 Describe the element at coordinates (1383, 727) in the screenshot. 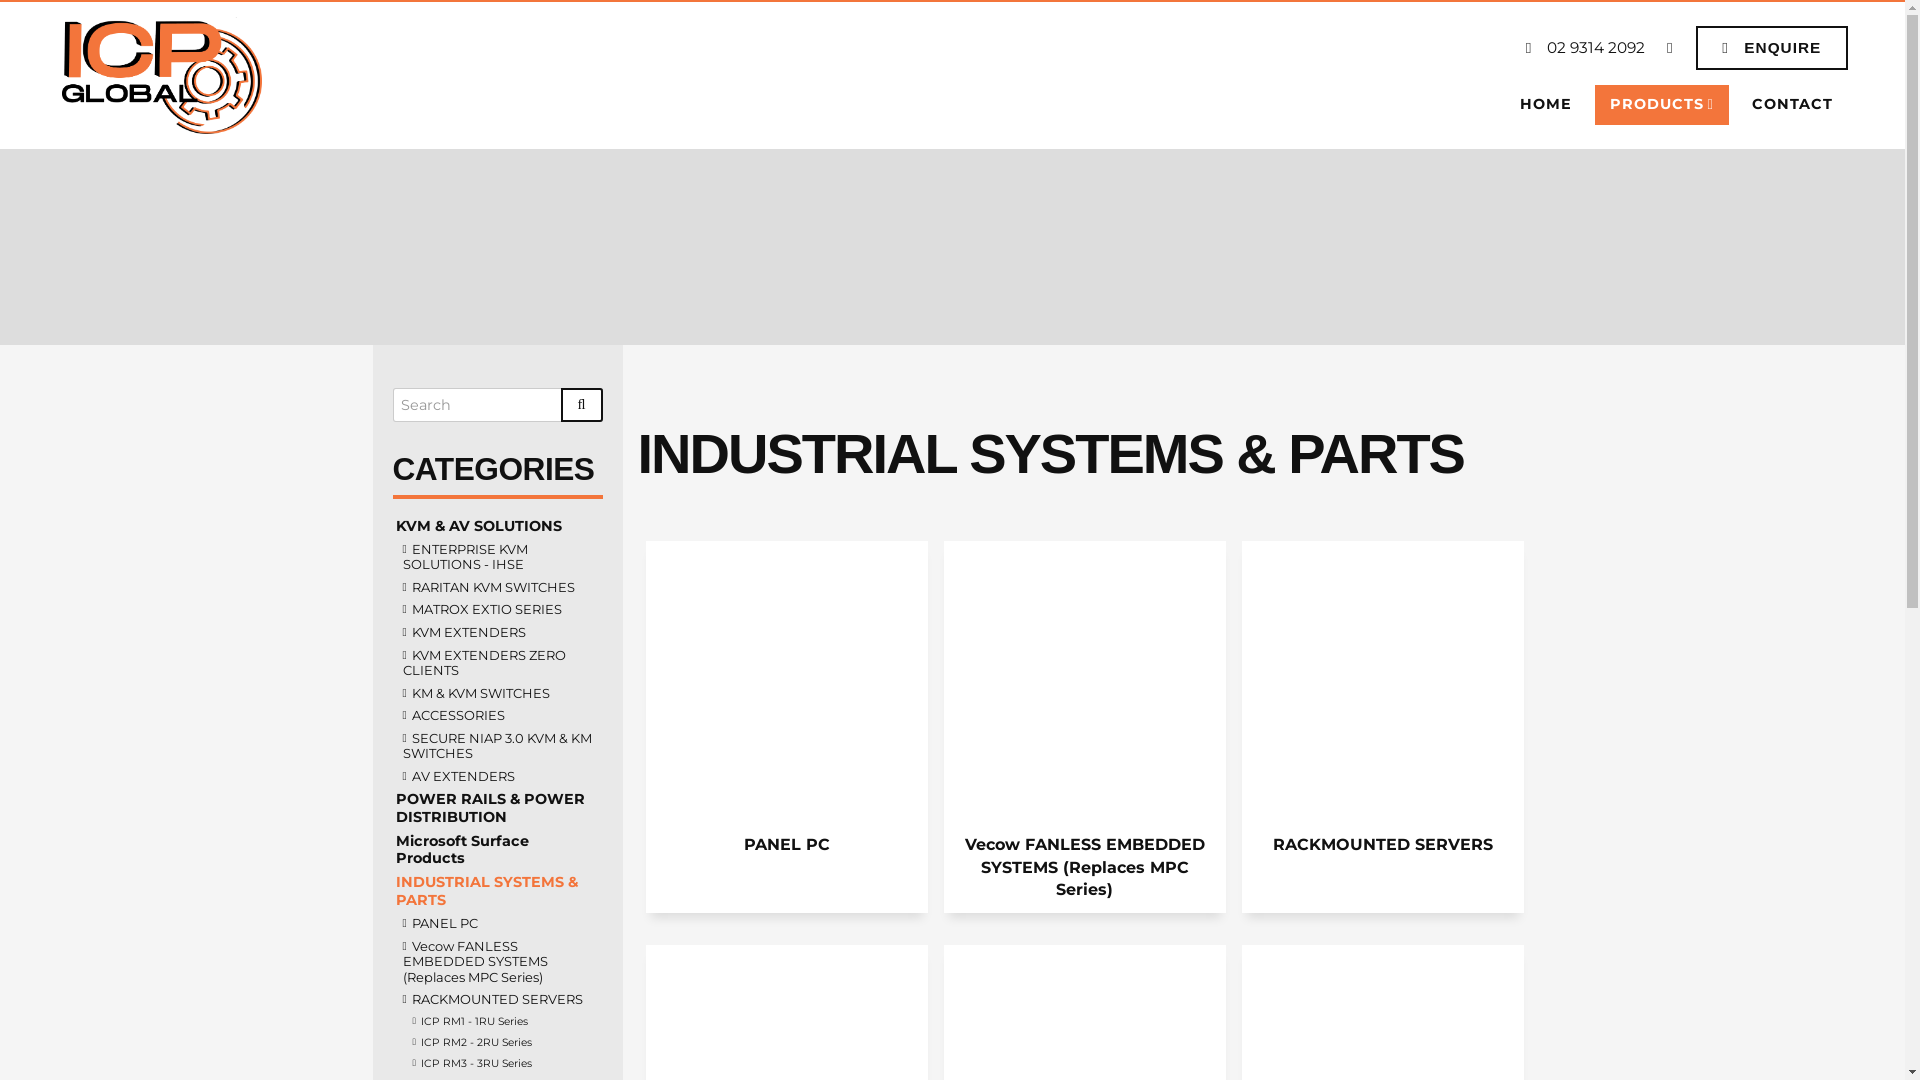

I see `RACKMOUNTED SERVERS` at that location.